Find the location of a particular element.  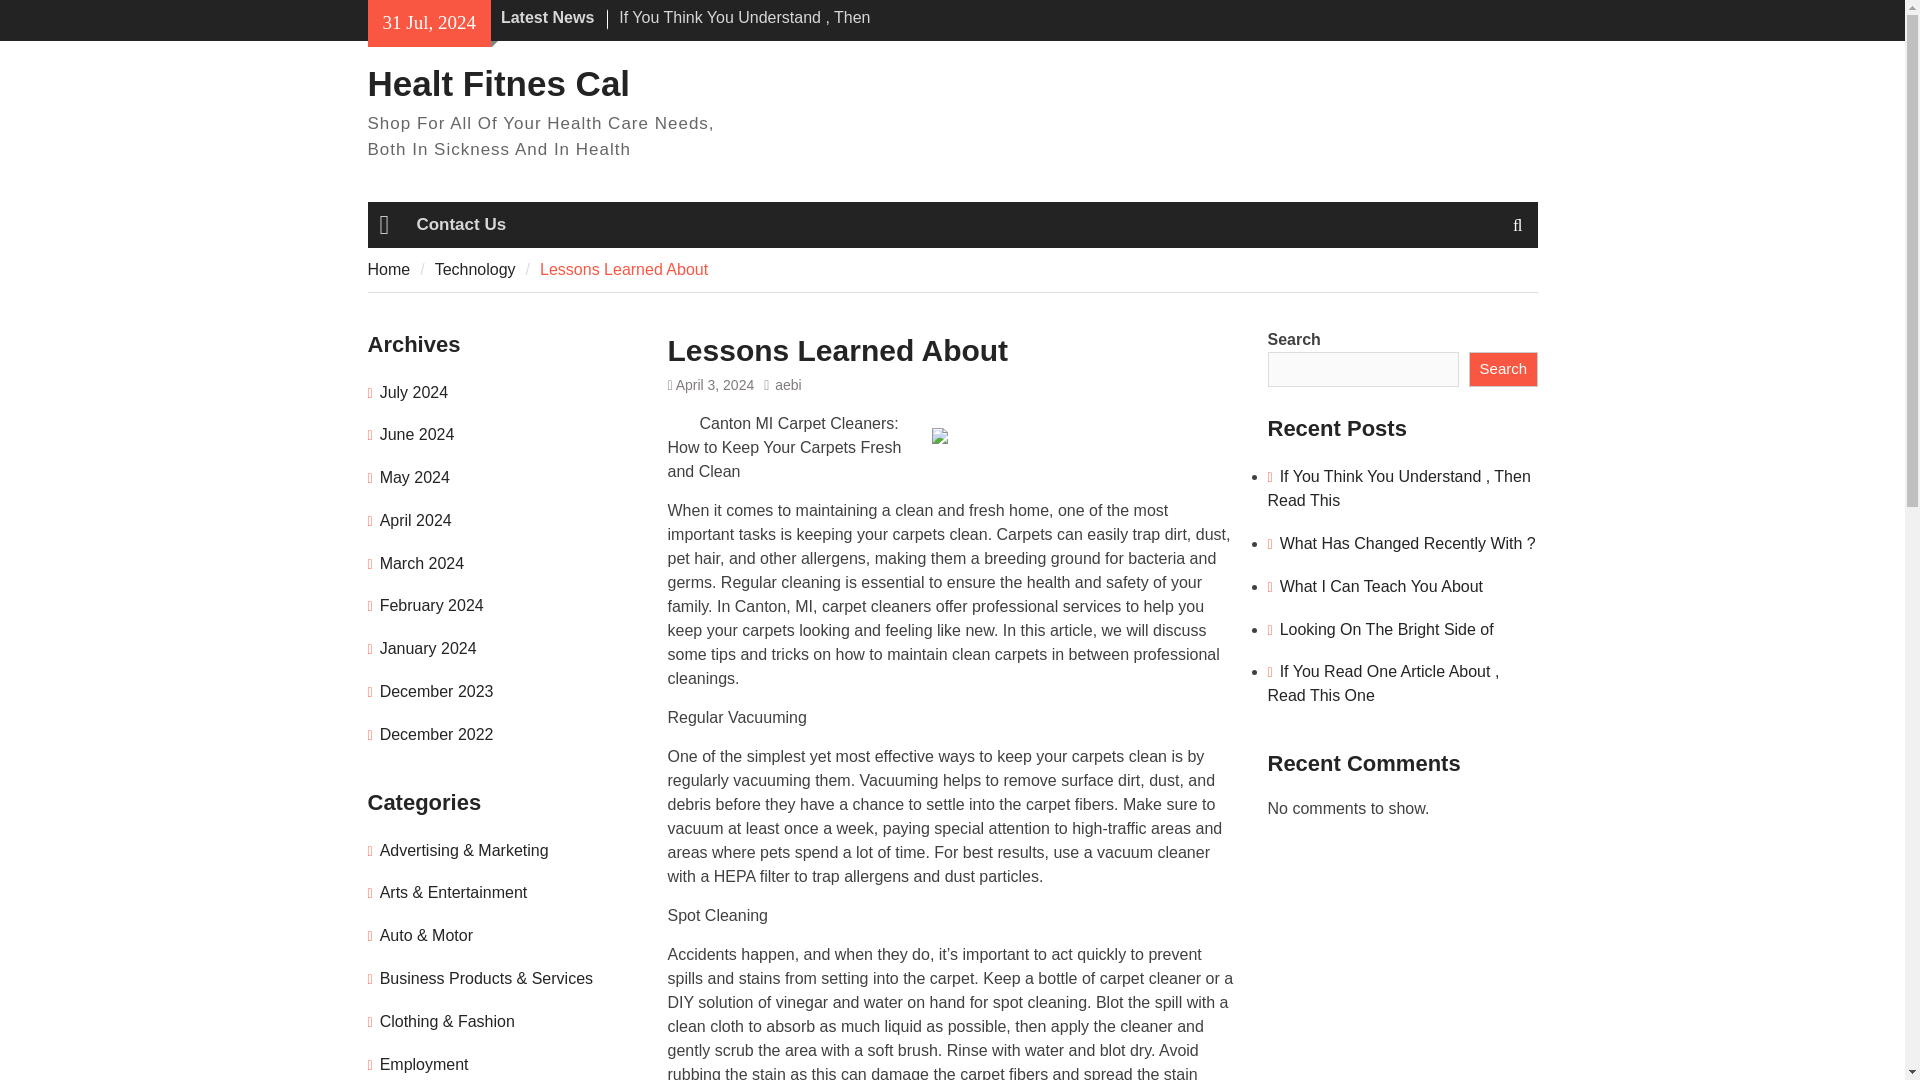

If You Think You Understand , Then Read This is located at coordinates (744, 28).